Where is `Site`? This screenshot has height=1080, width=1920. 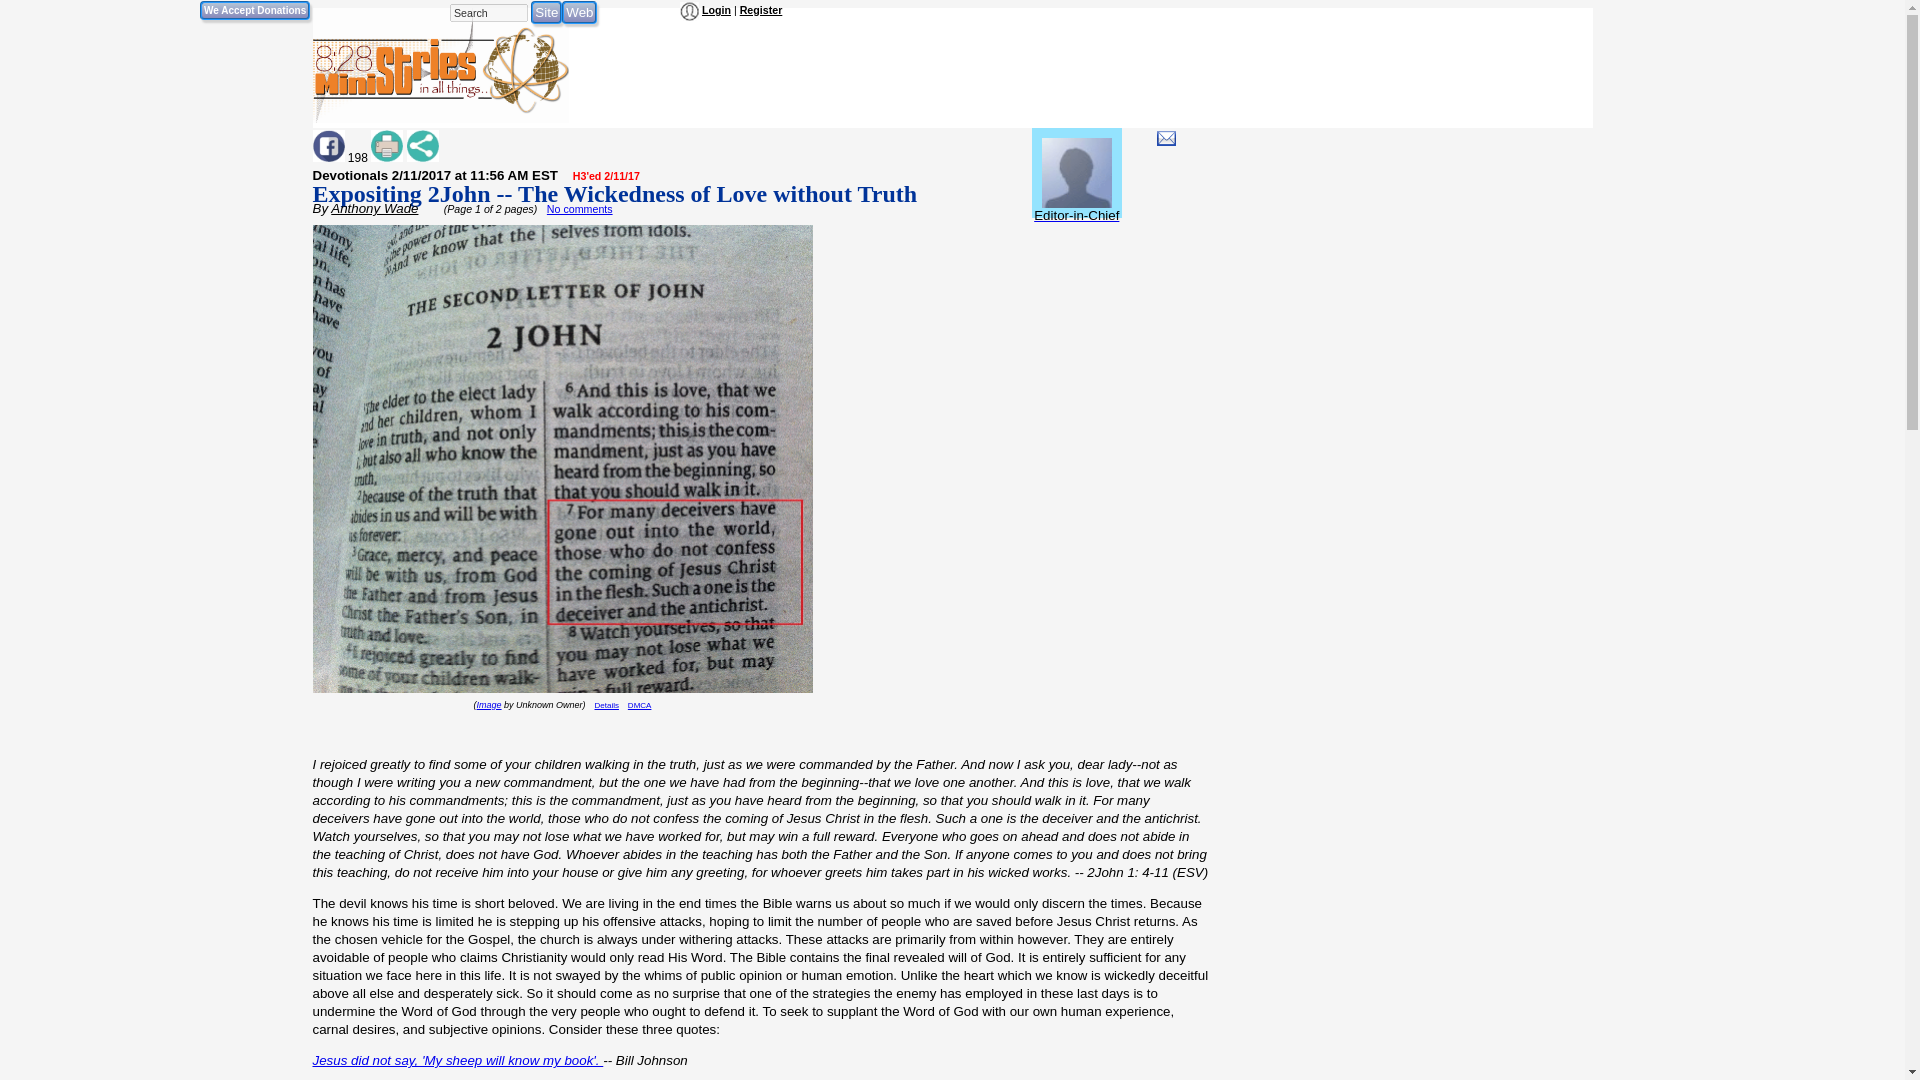 Site is located at coordinates (546, 12).